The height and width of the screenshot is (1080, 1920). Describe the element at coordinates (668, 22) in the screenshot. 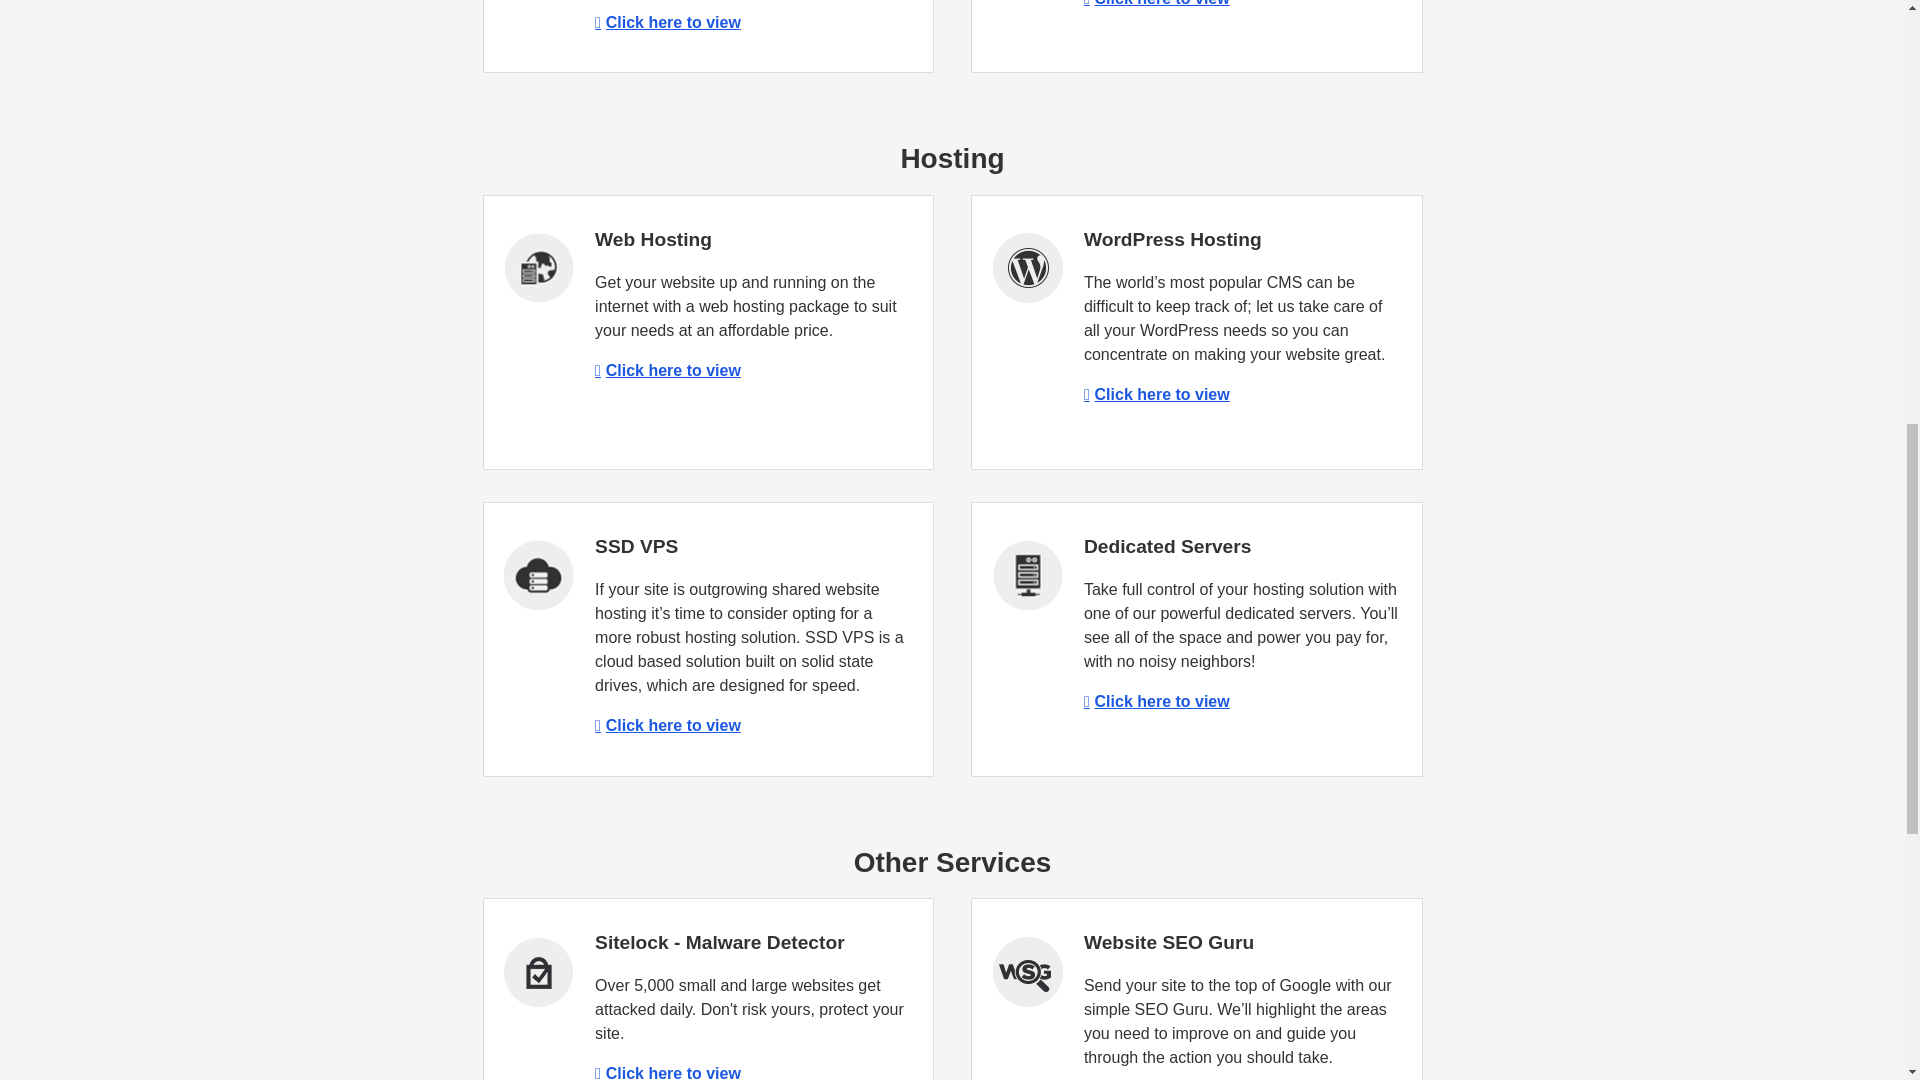

I see `Click here to view` at that location.